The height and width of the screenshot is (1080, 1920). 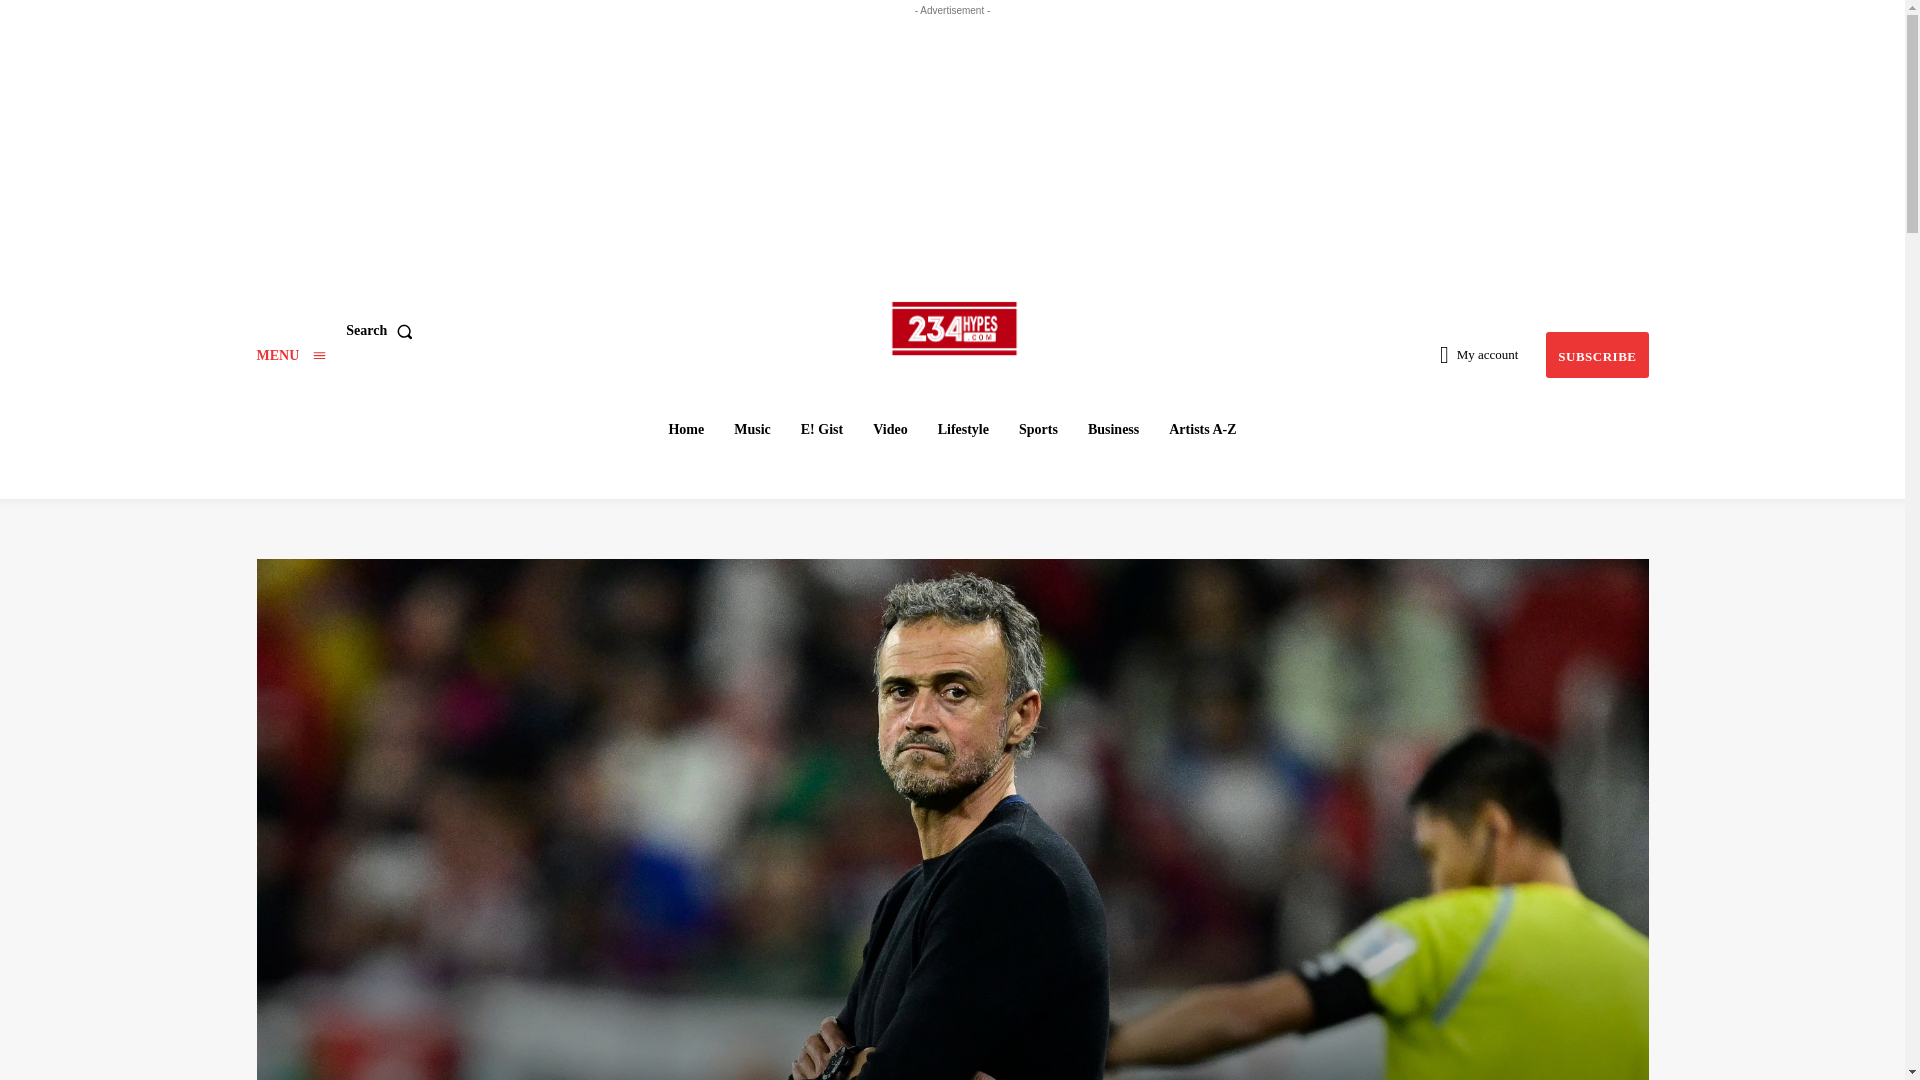 I want to click on Artists A-Z, so click(x=1202, y=430).